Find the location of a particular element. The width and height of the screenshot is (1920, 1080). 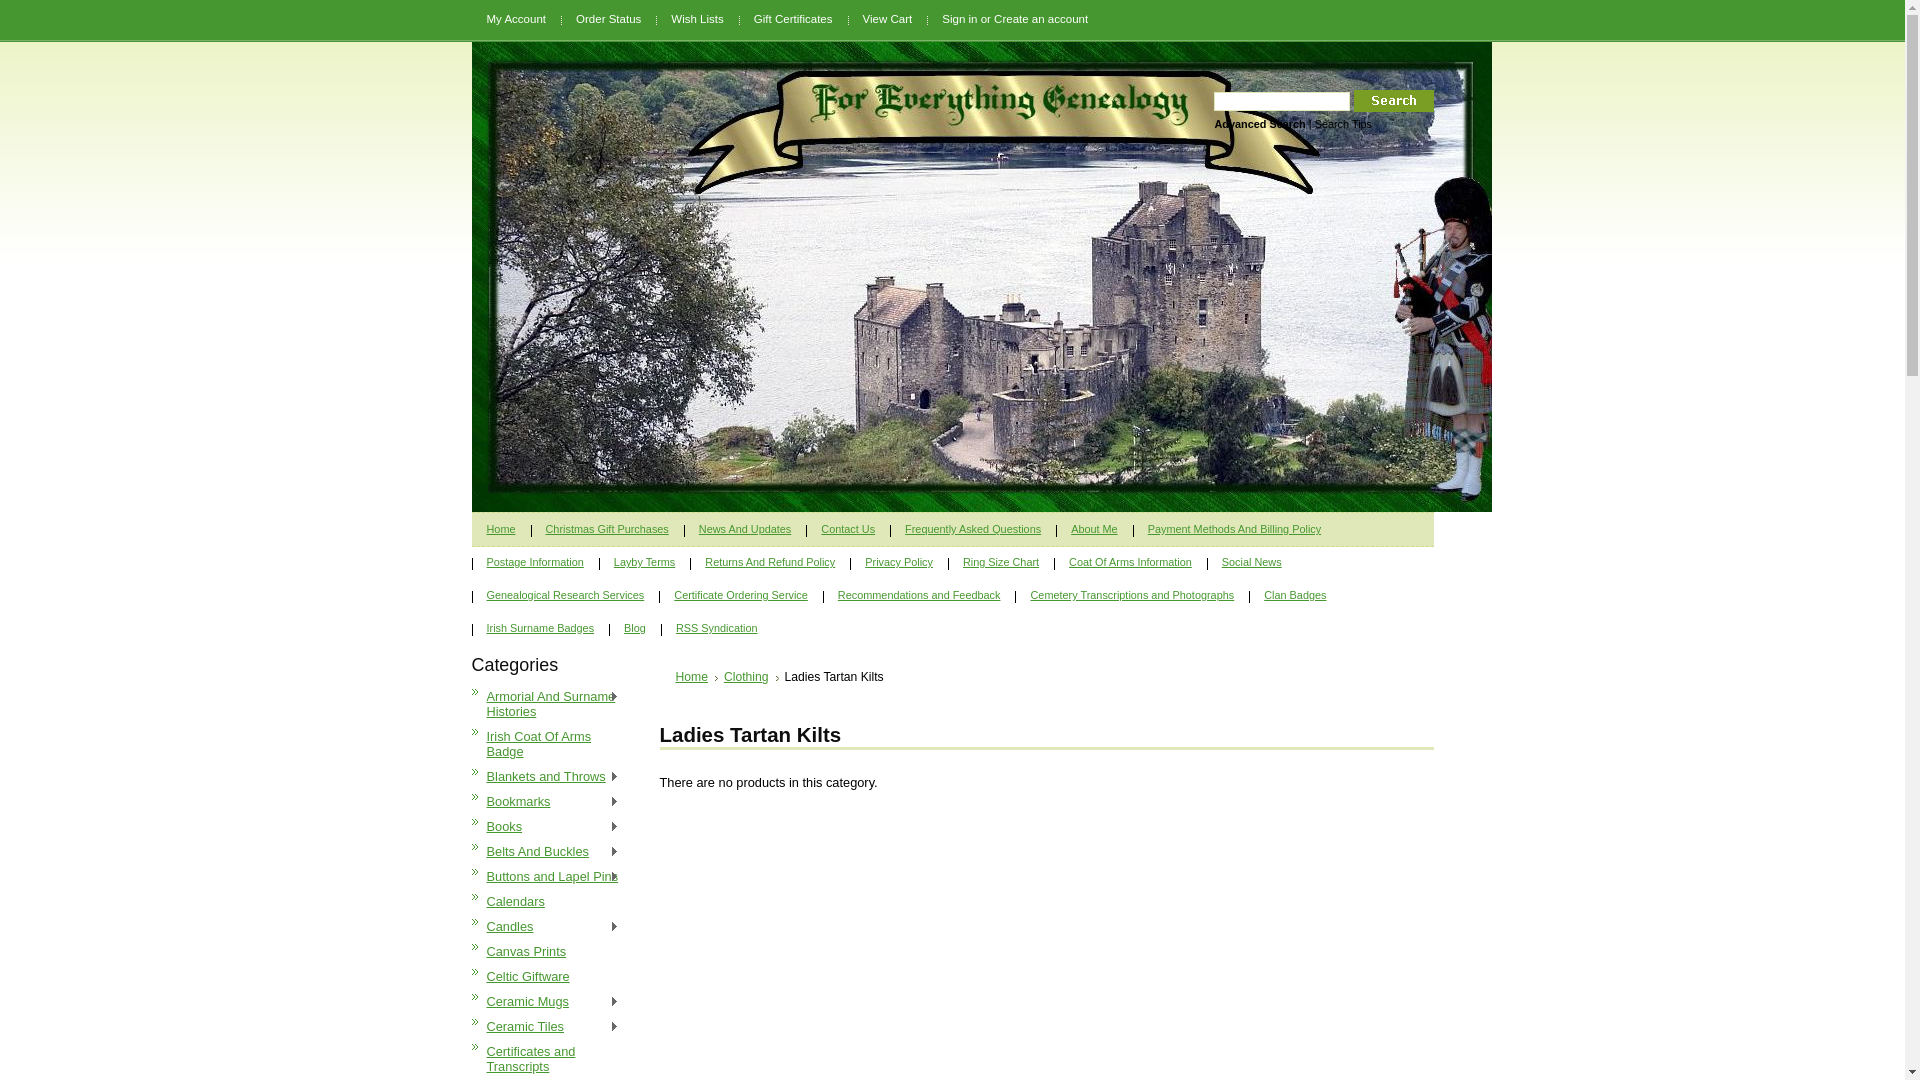

Clothing is located at coordinates (752, 677).